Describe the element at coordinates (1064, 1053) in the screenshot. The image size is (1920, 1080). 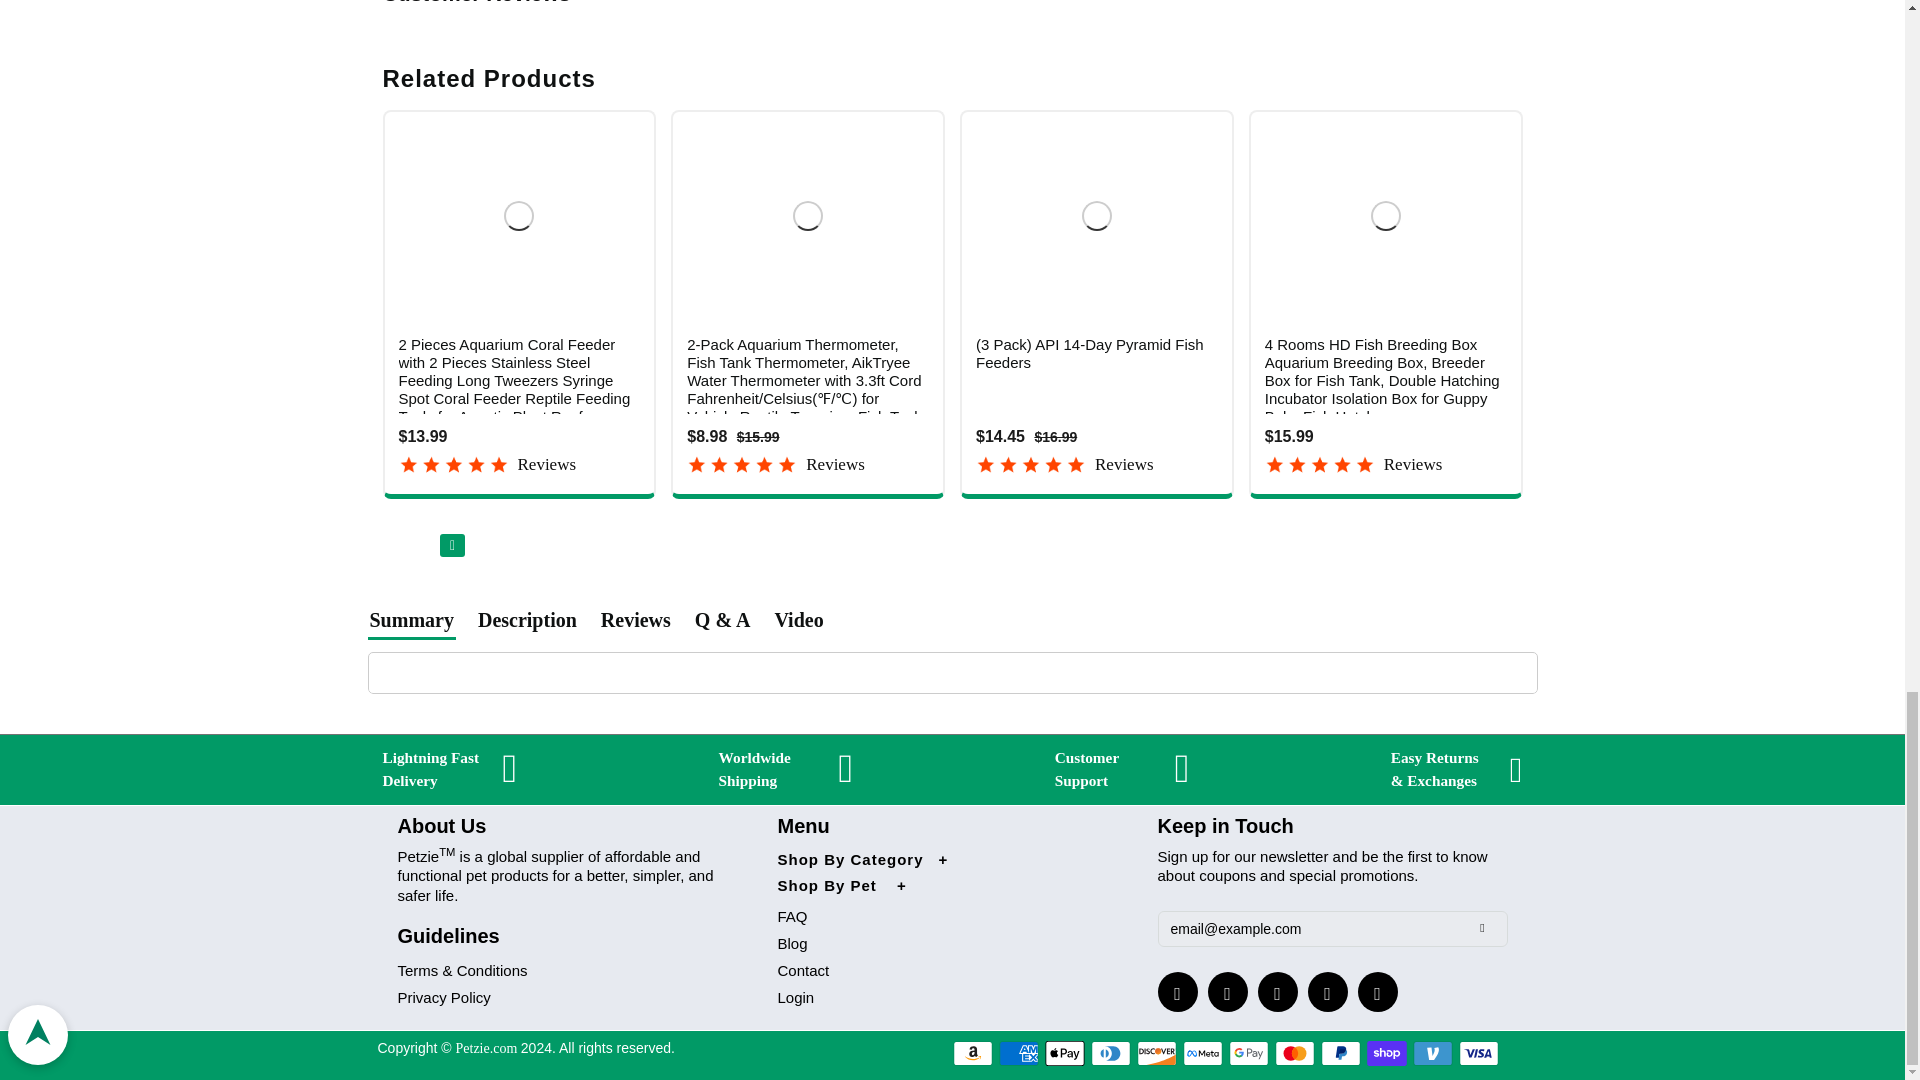
I see `Apple Pay` at that location.